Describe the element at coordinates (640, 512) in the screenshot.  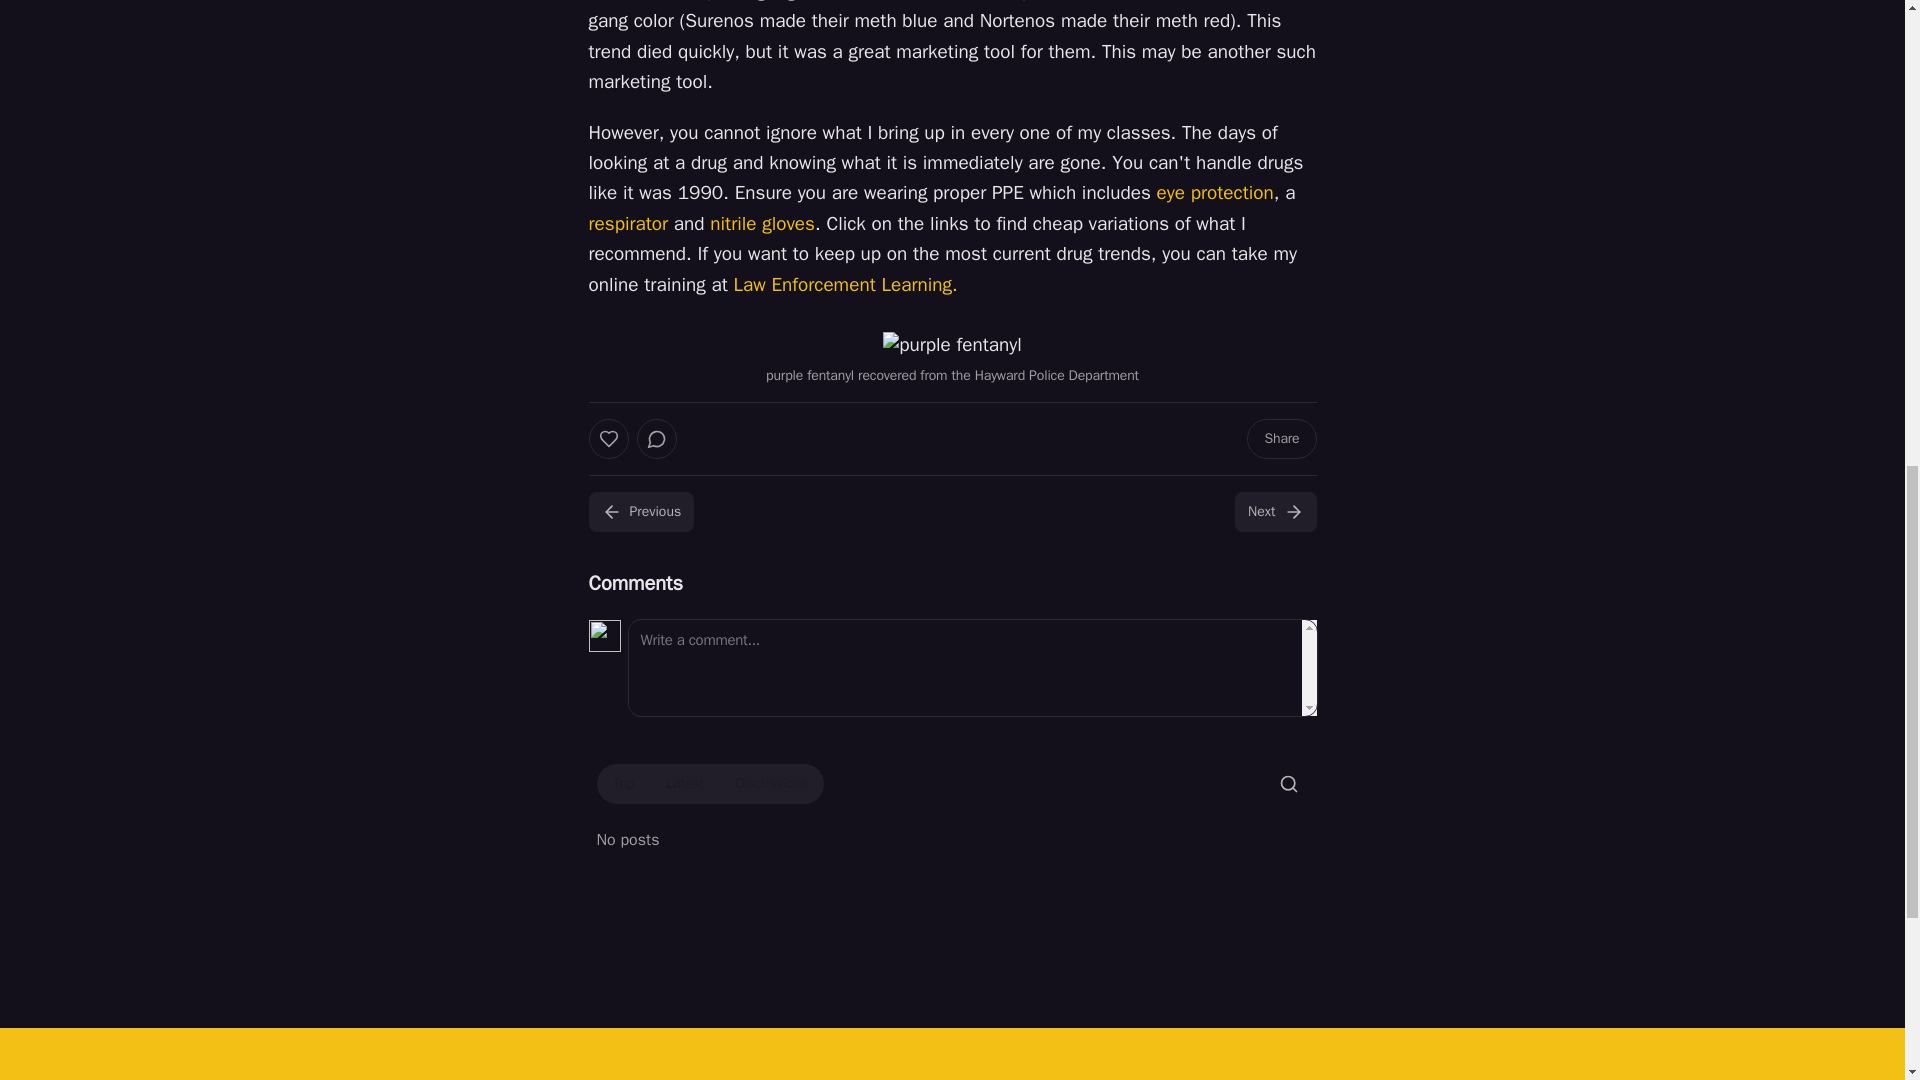
I see `Previous` at that location.